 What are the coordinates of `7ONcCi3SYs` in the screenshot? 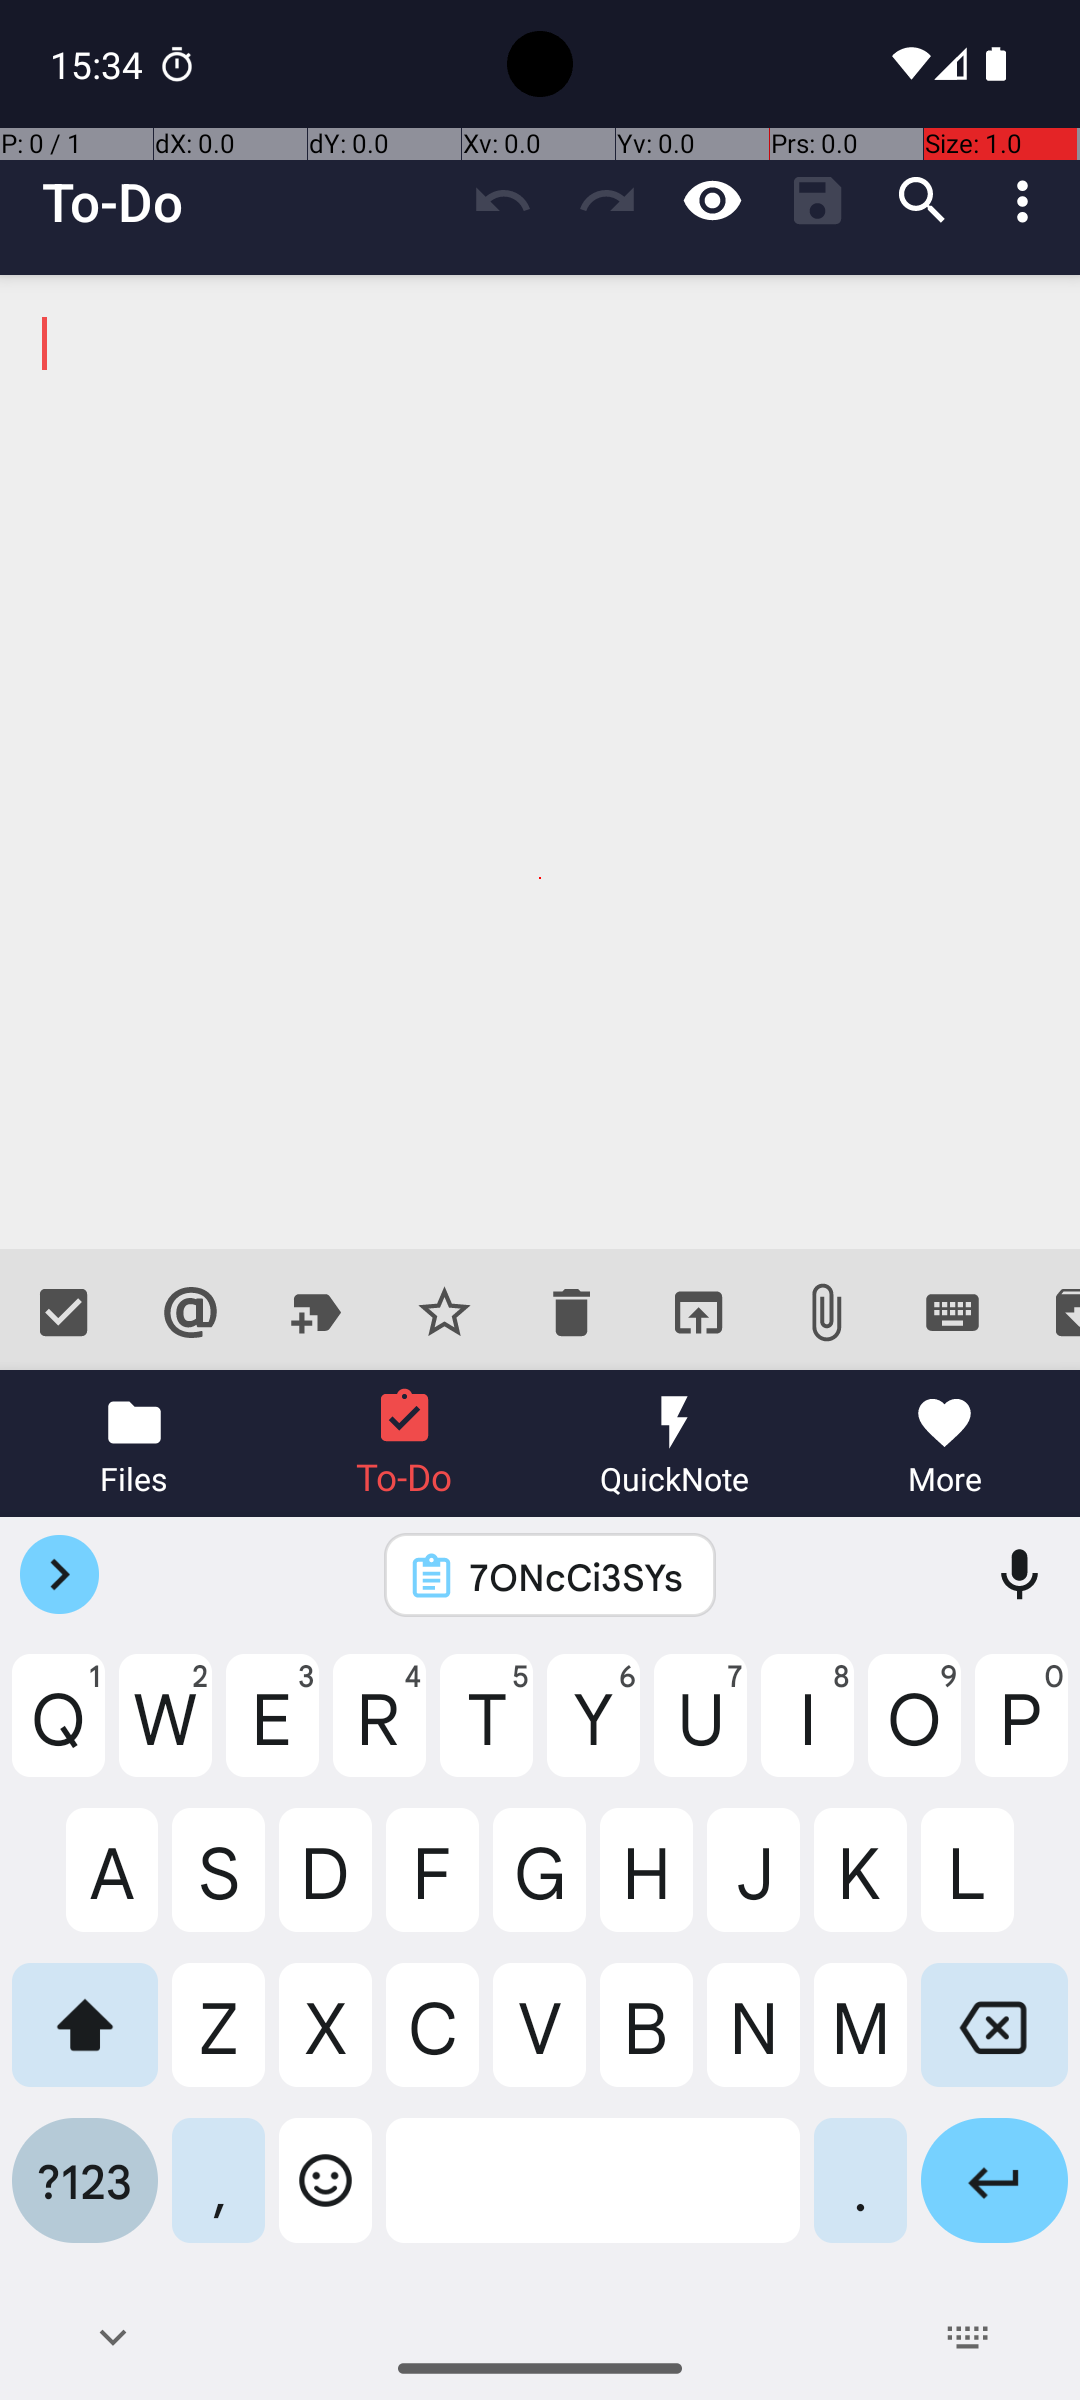 It's located at (576, 1576).